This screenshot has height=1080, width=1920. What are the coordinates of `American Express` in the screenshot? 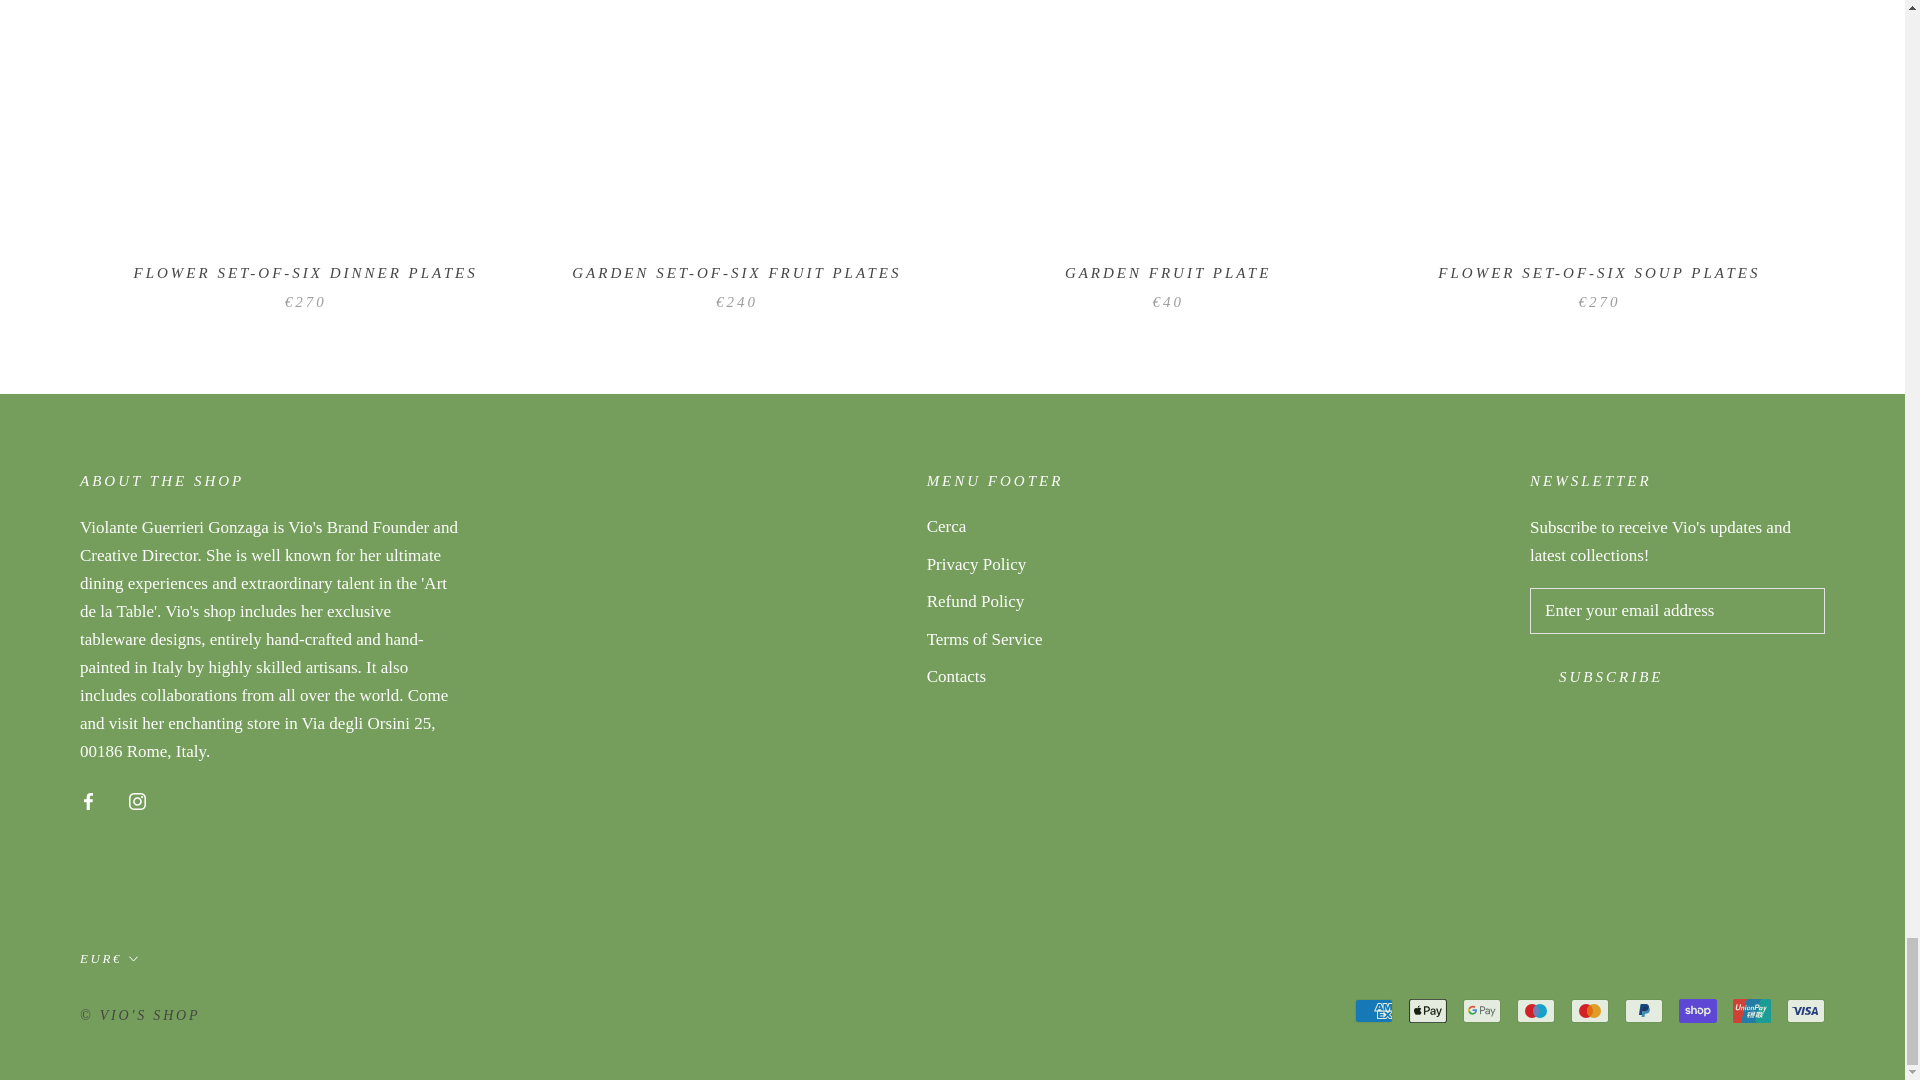 It's located at (1374, 1010).